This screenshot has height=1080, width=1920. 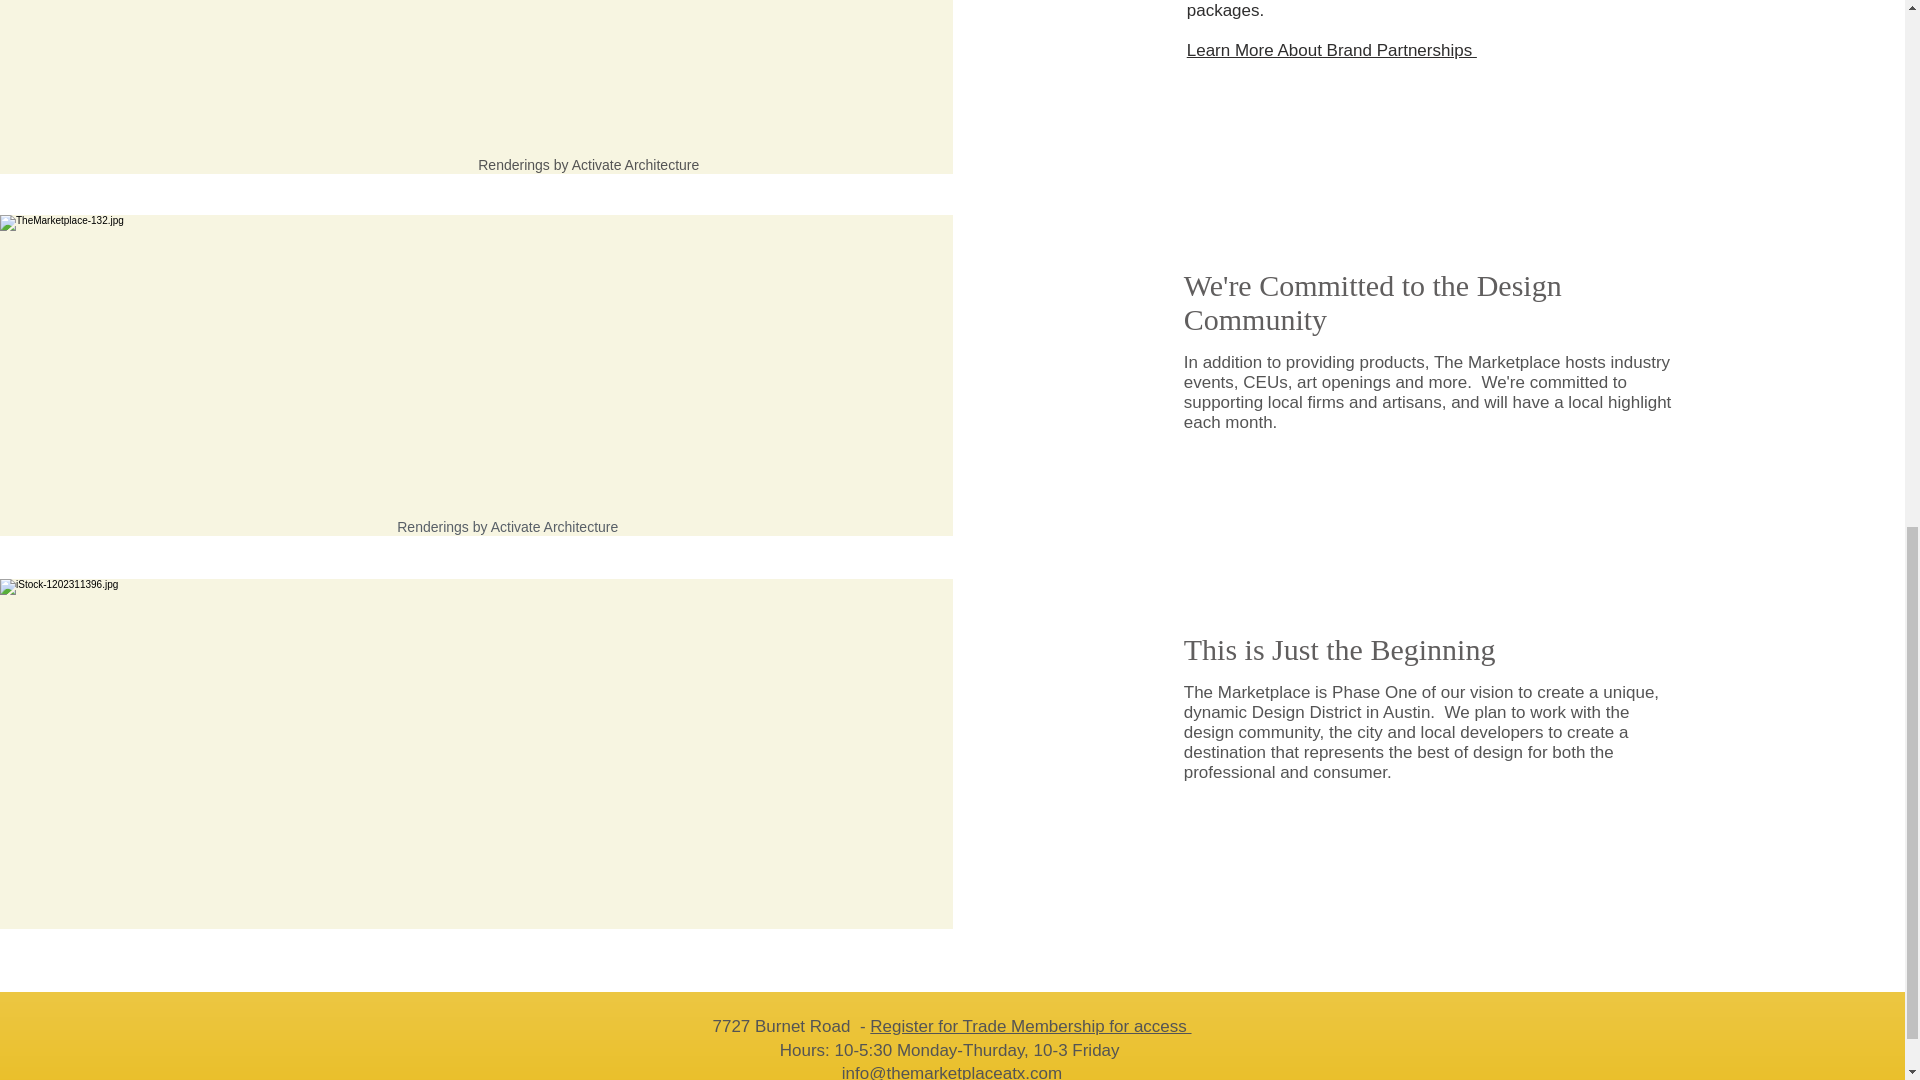 I want to click on Activate Architecture, so click(x=636, y=164).